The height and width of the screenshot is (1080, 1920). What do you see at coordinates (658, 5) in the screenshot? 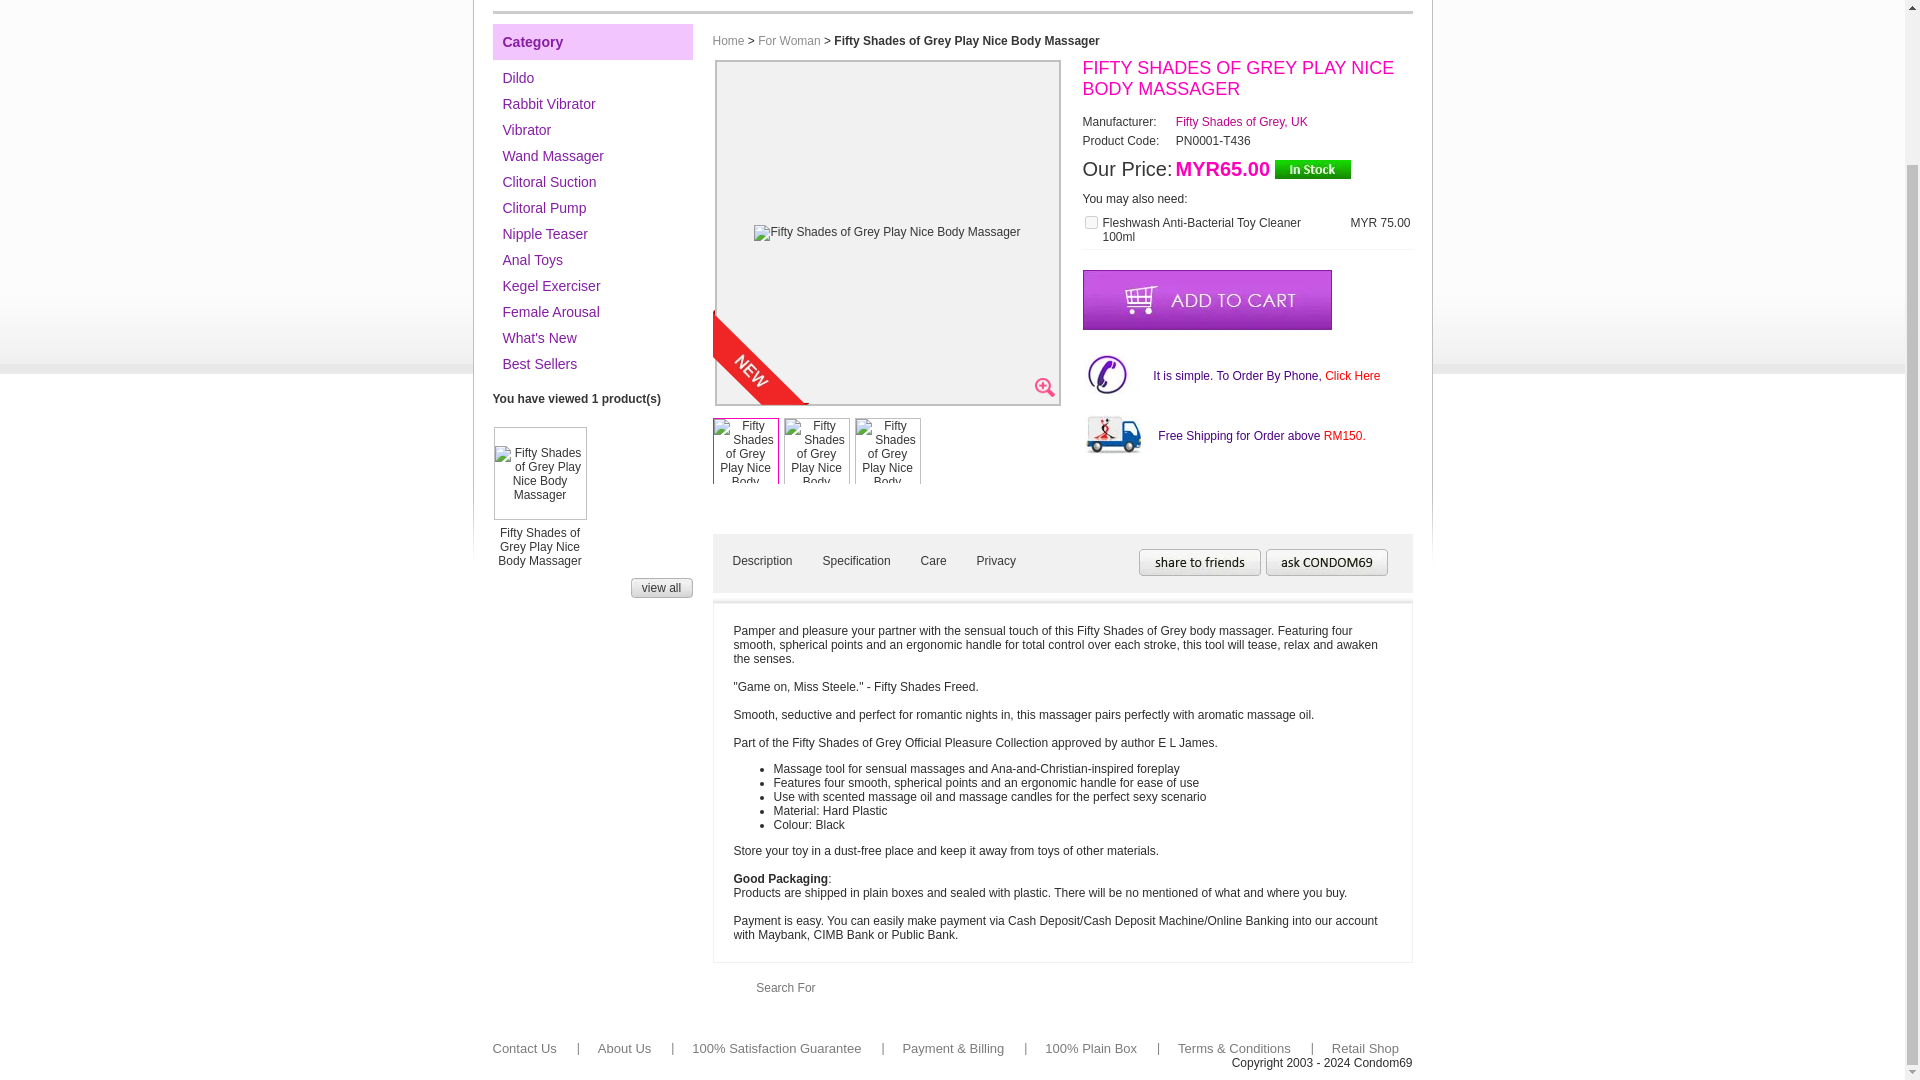
I see `FOR WOMAN` at bounding box center [658, 5].